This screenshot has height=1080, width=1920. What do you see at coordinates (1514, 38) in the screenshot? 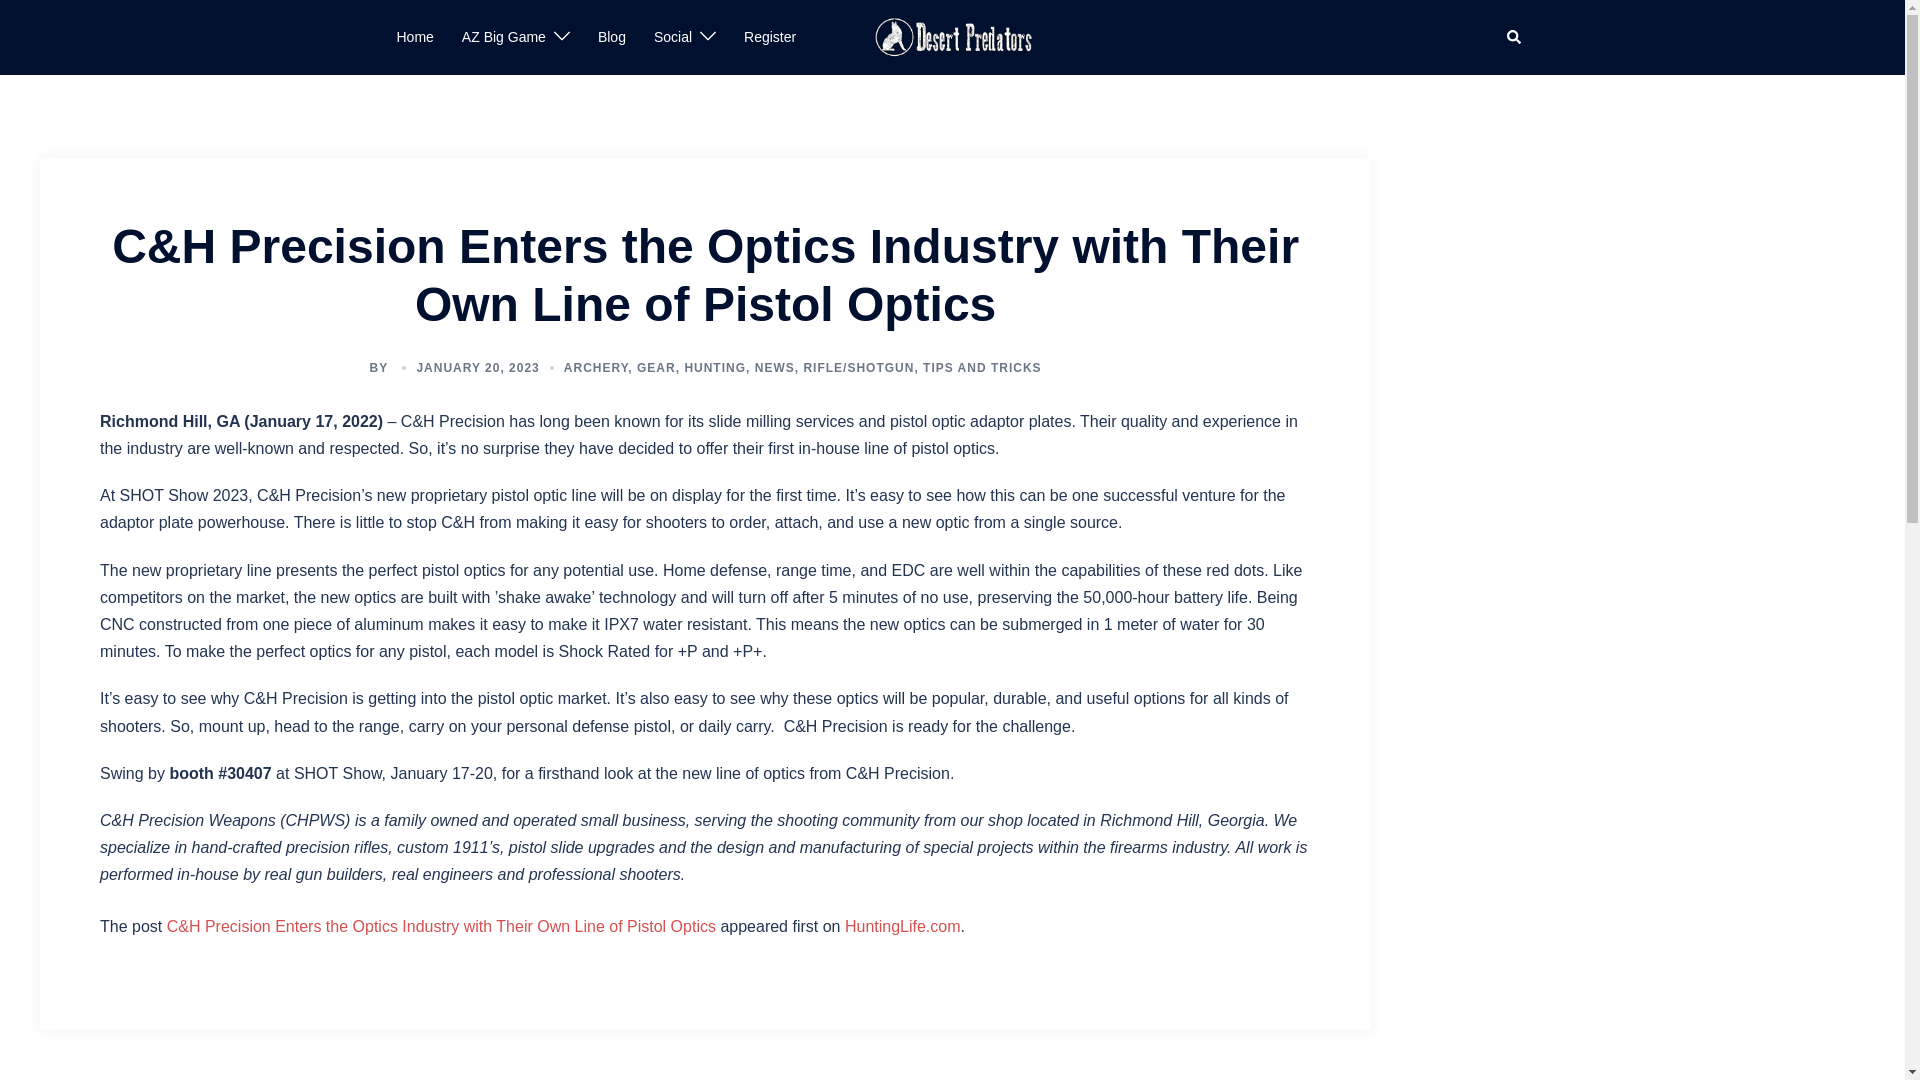
I see `Search` at bounding box center [1514, 38].